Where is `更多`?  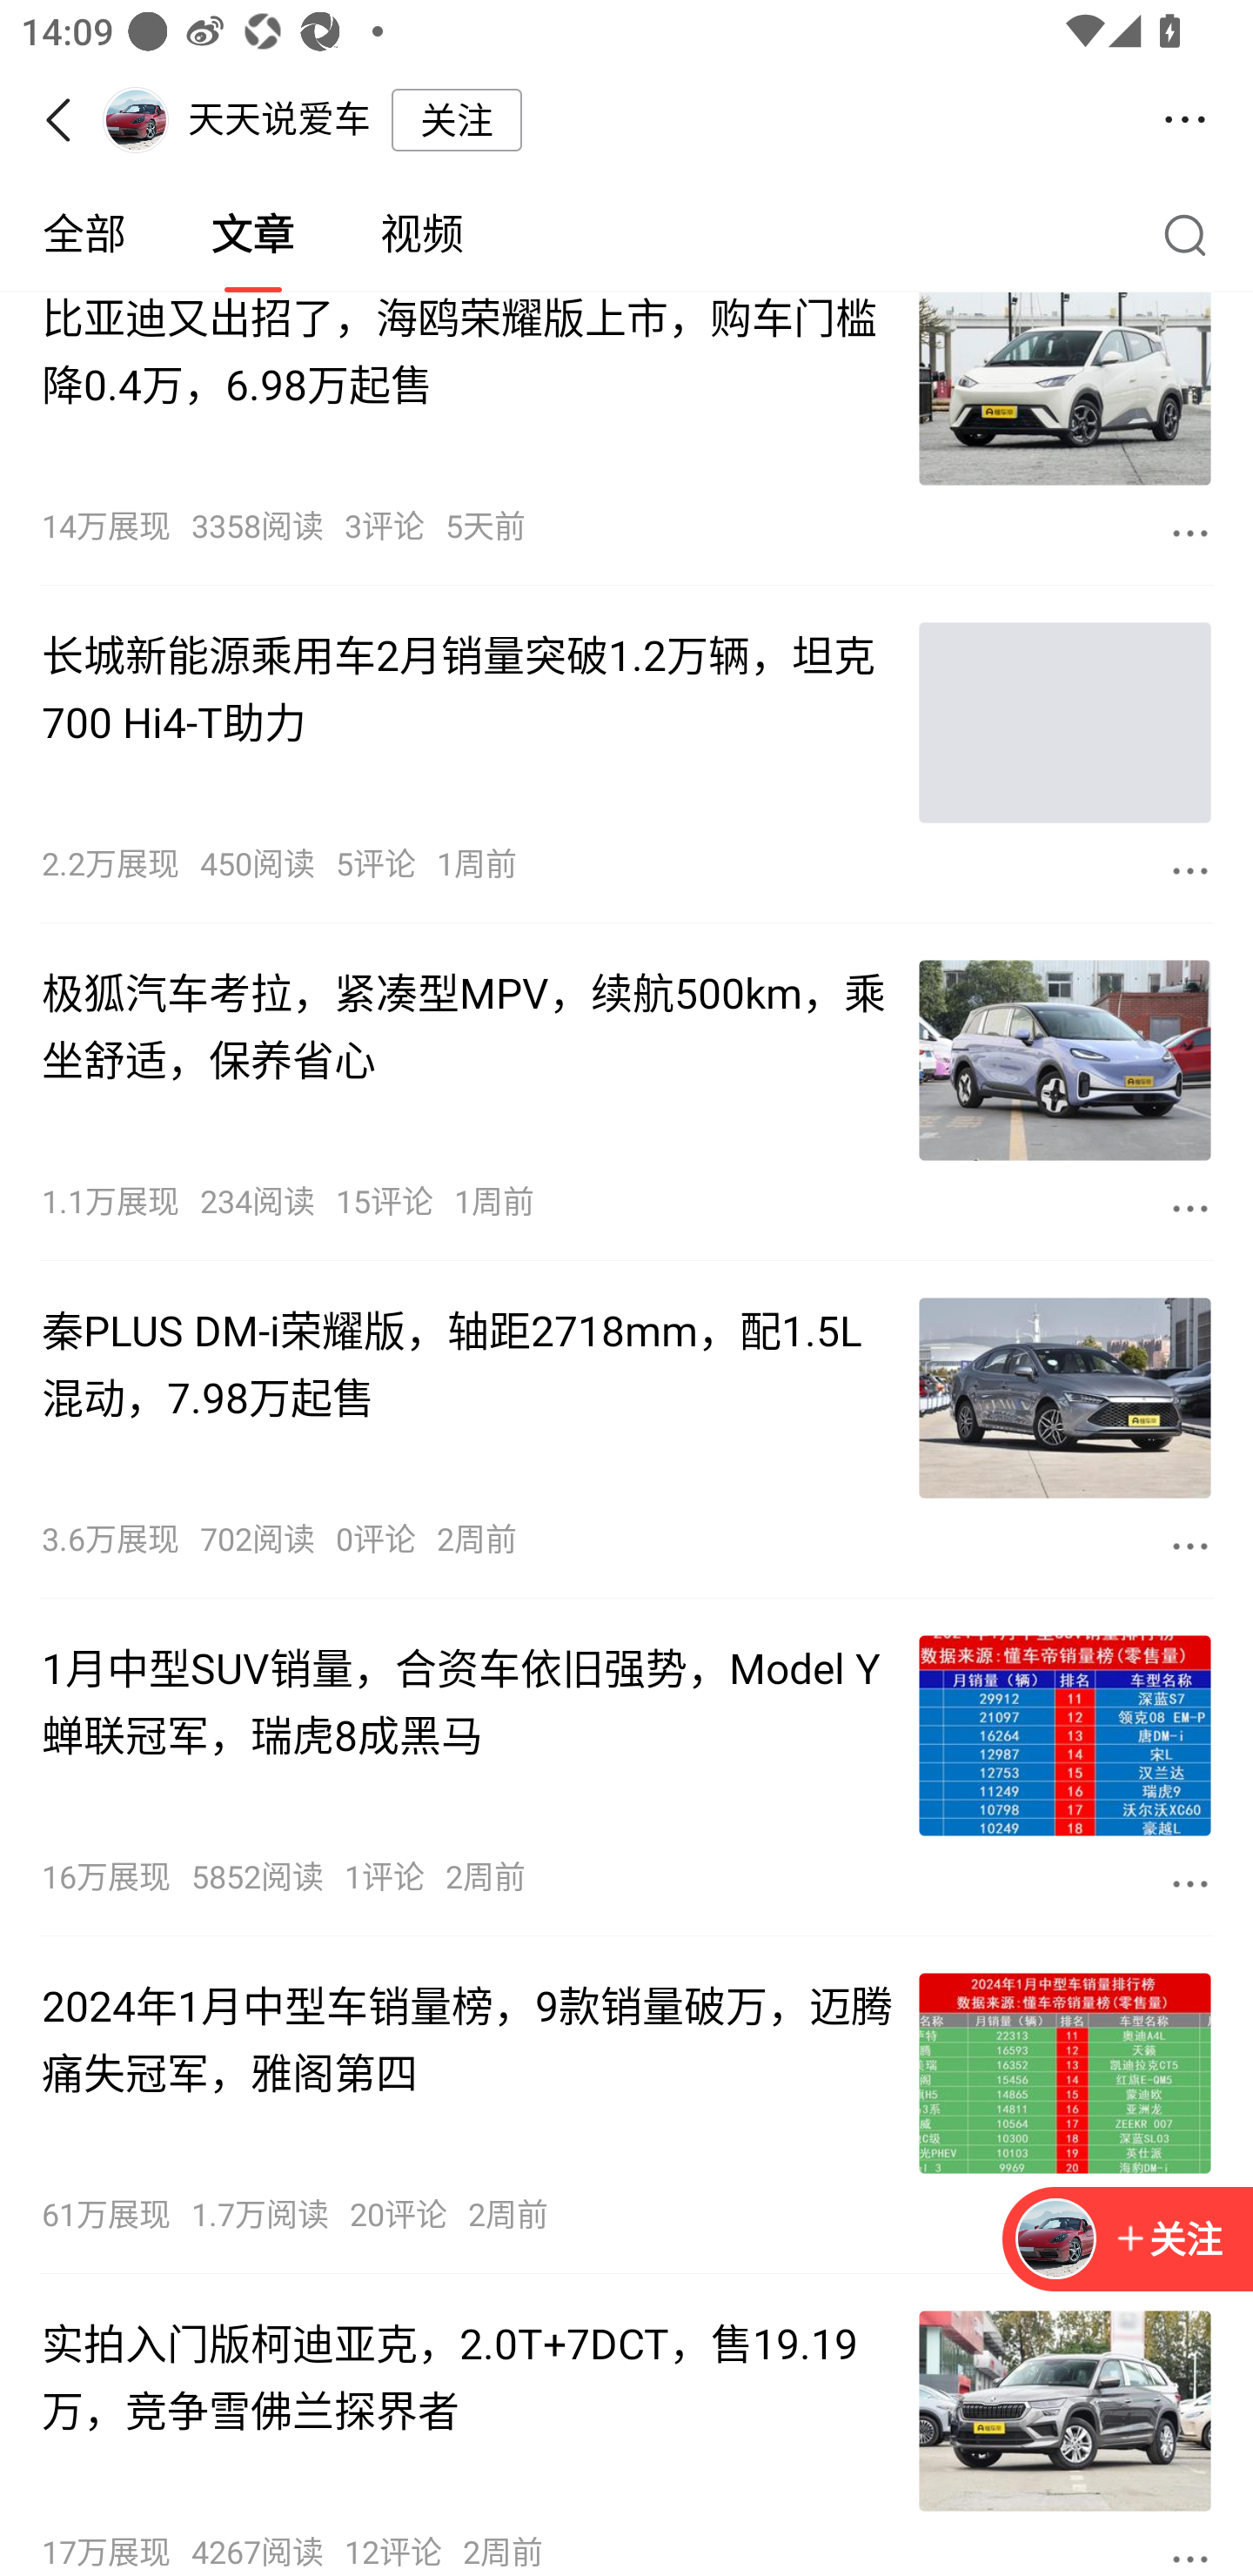 更多 is located at coordinates (1190, 533).